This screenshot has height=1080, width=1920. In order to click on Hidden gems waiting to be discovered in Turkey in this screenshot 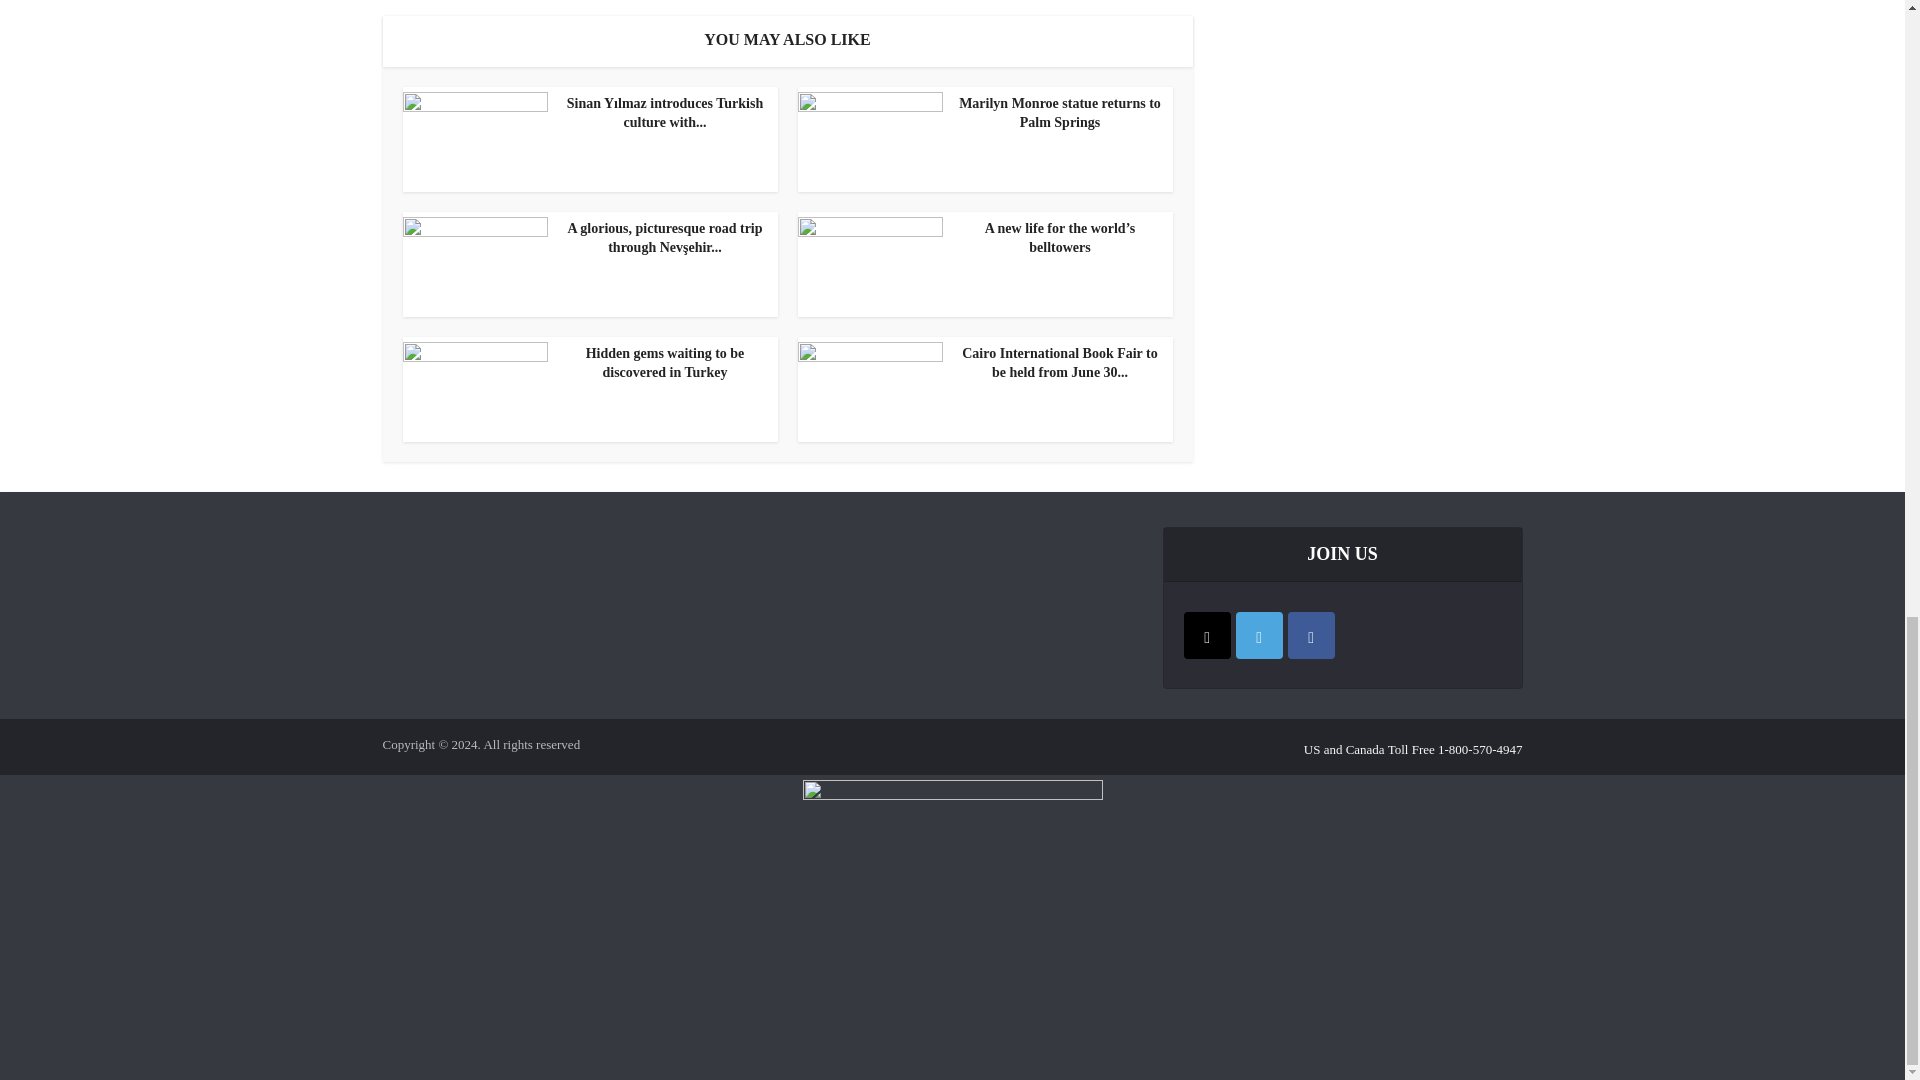, I will do `click(584, 364)`.